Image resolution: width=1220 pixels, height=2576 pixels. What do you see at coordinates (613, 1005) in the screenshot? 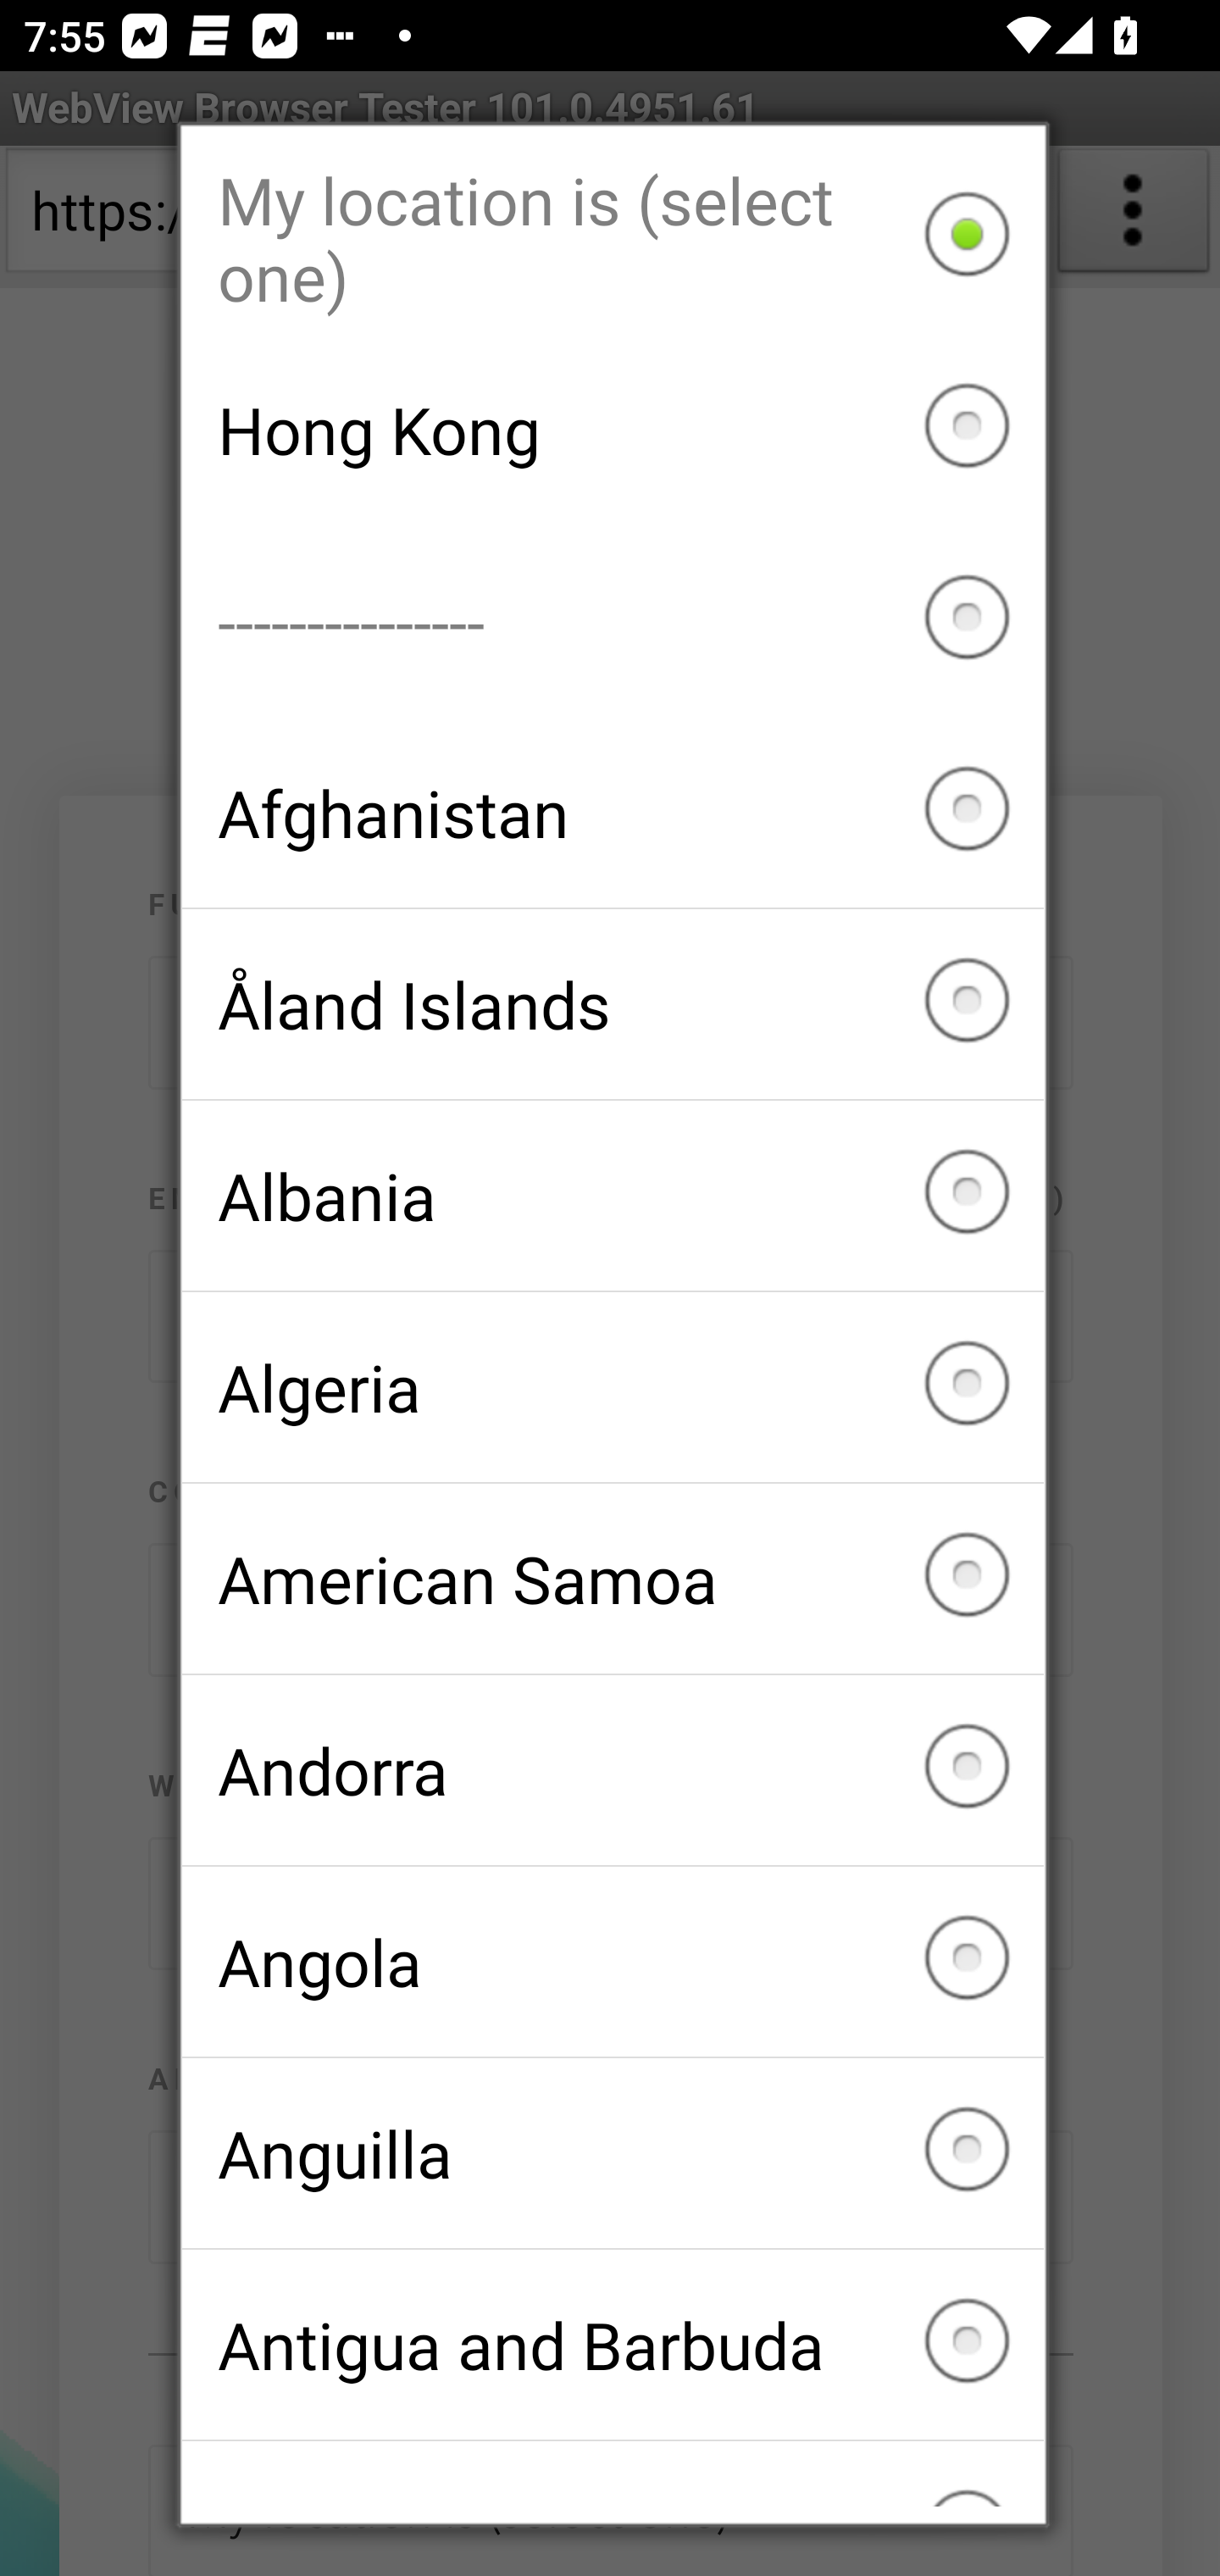
I see `Åland Islands` at bounding box center [613, 1005].